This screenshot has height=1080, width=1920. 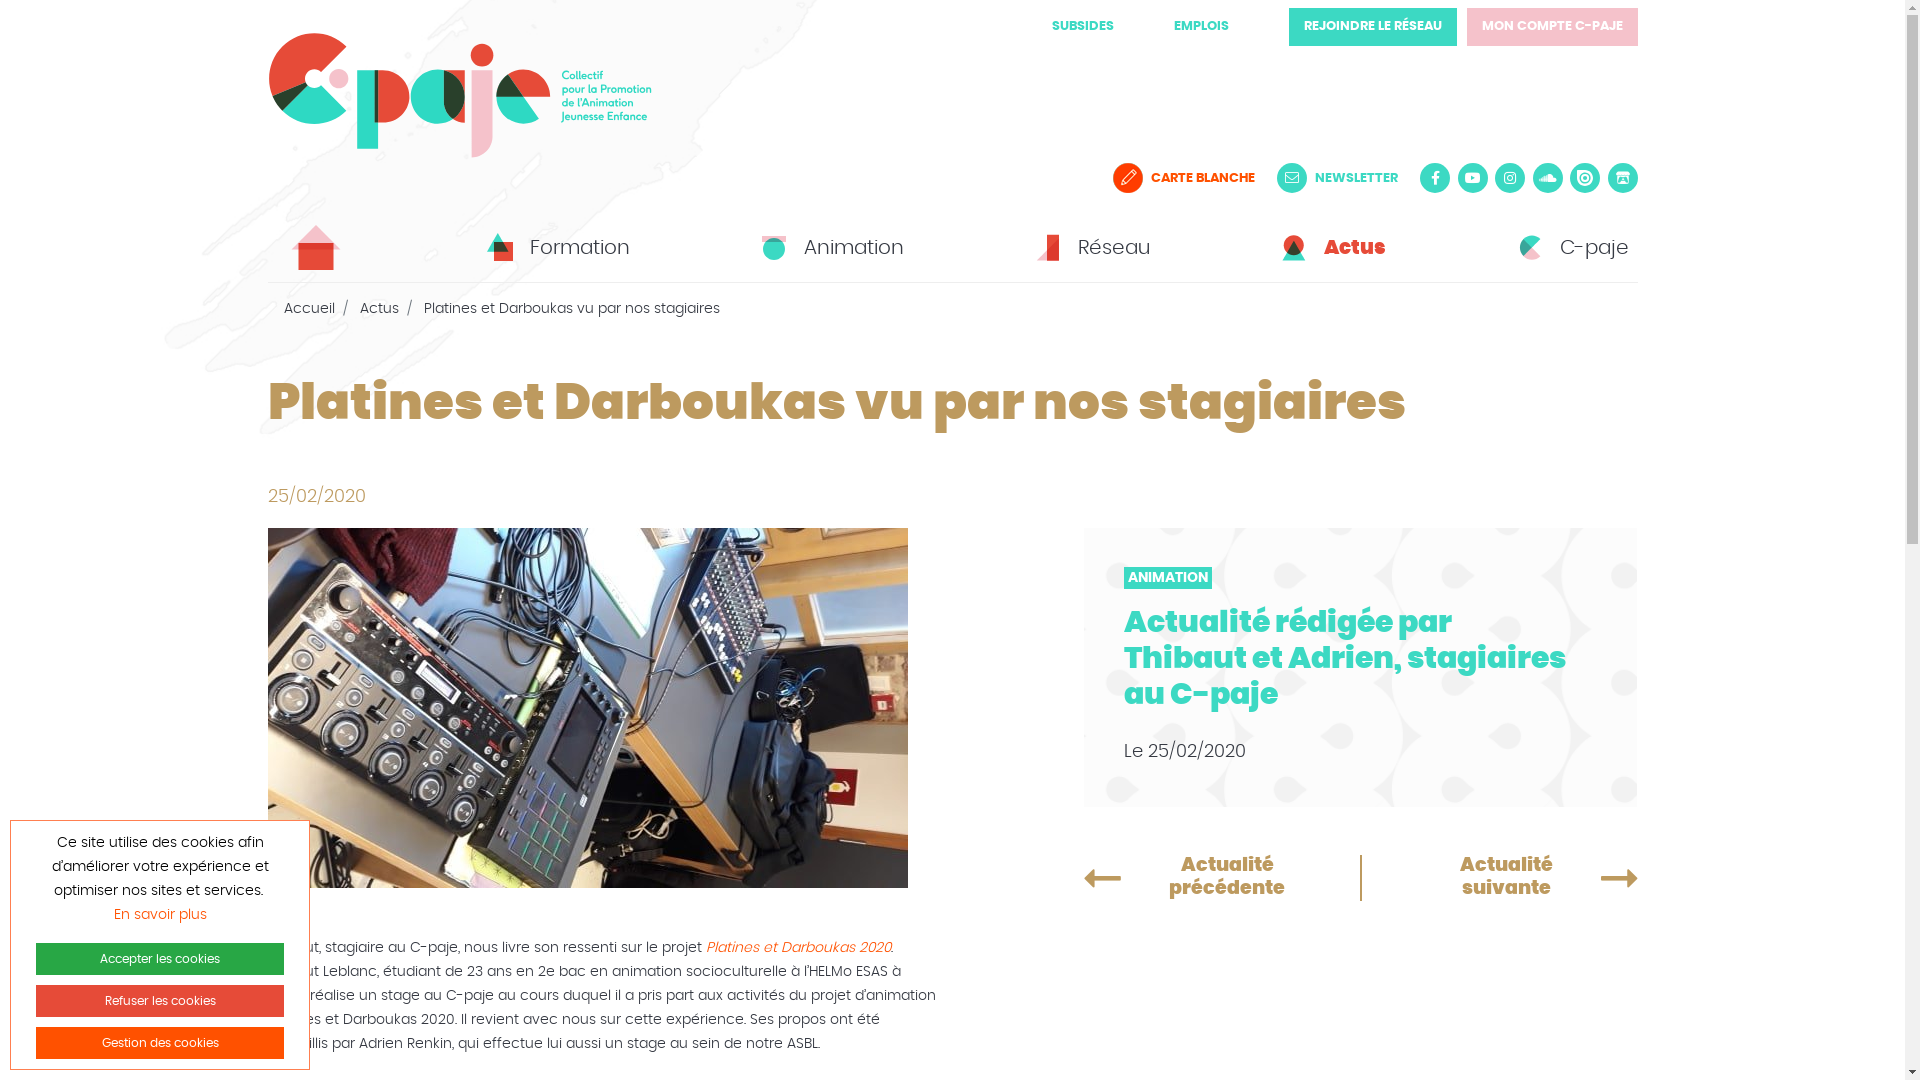 What do you see at coordinates (1510, 178) in the screenshot?
I see `Instagram` at bounding box center [1510, 178].